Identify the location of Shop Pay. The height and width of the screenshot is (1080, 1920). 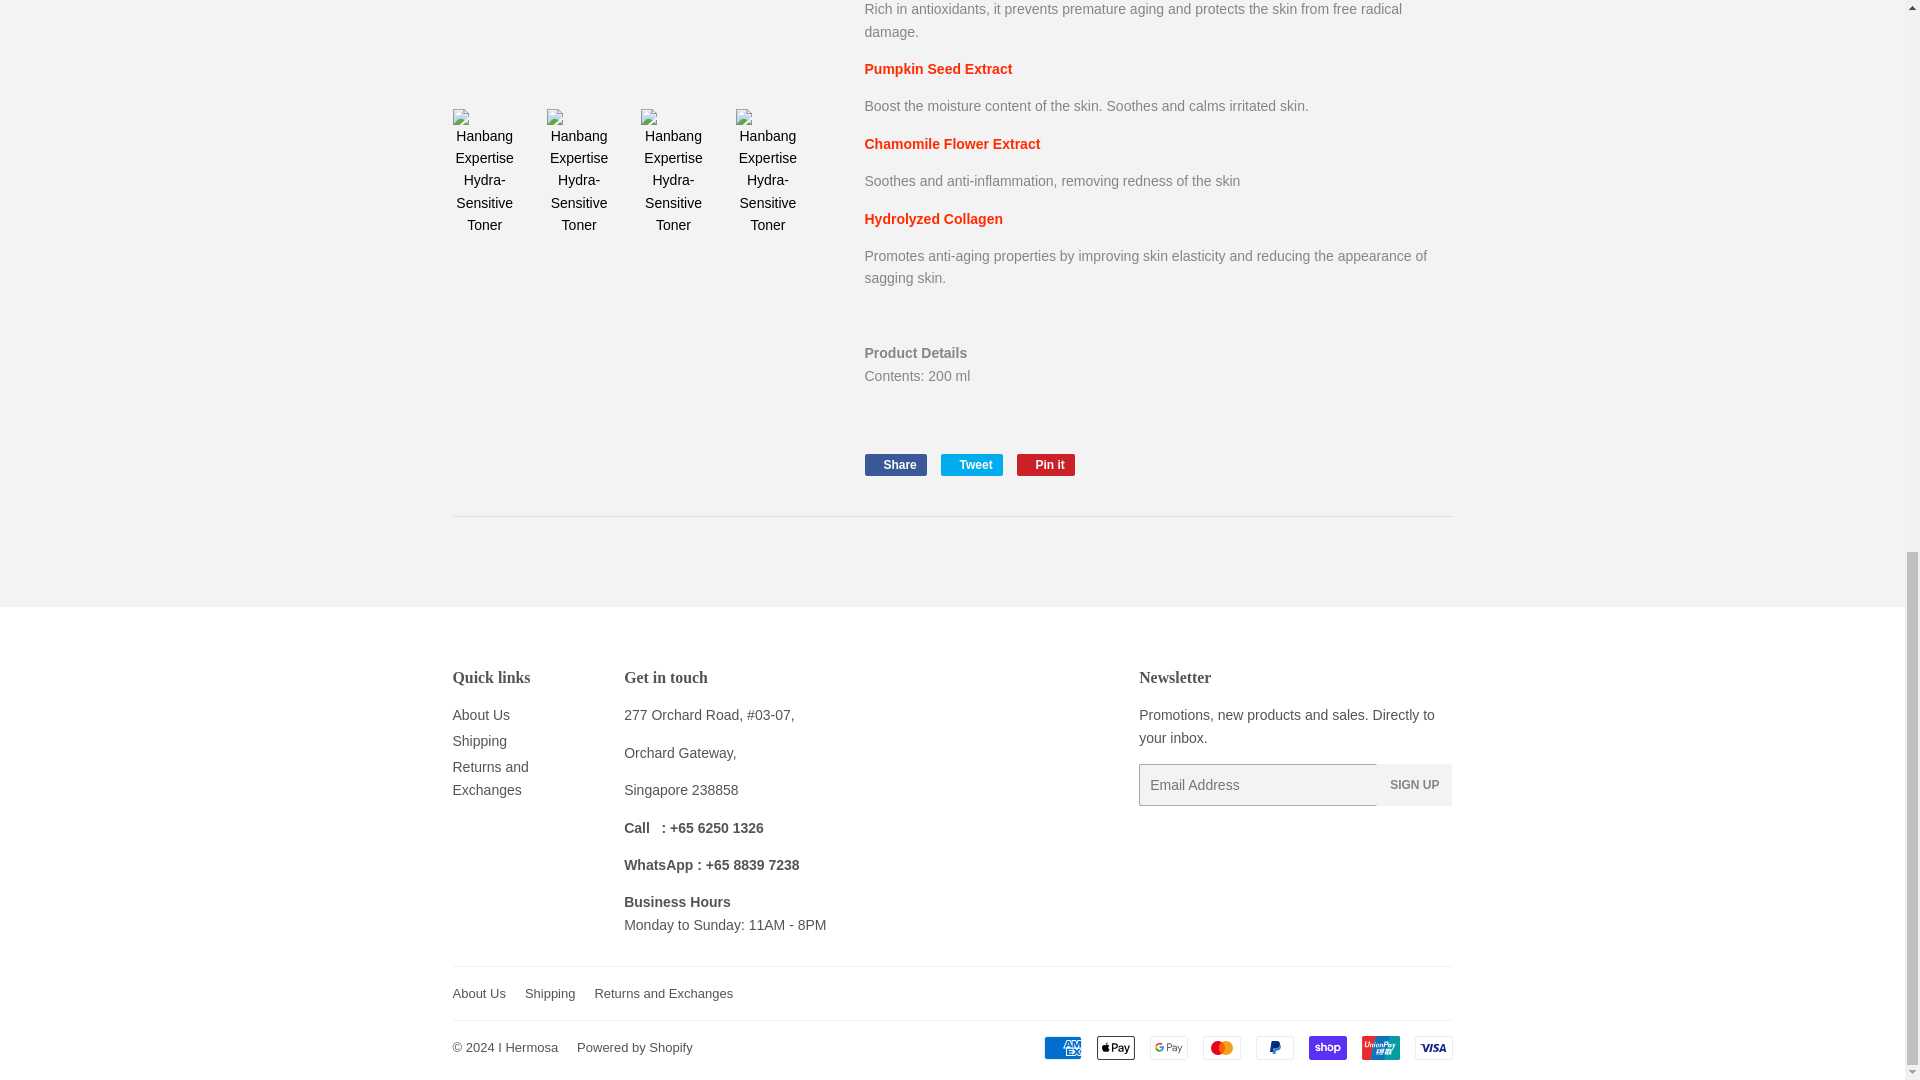
(1326, 1047).